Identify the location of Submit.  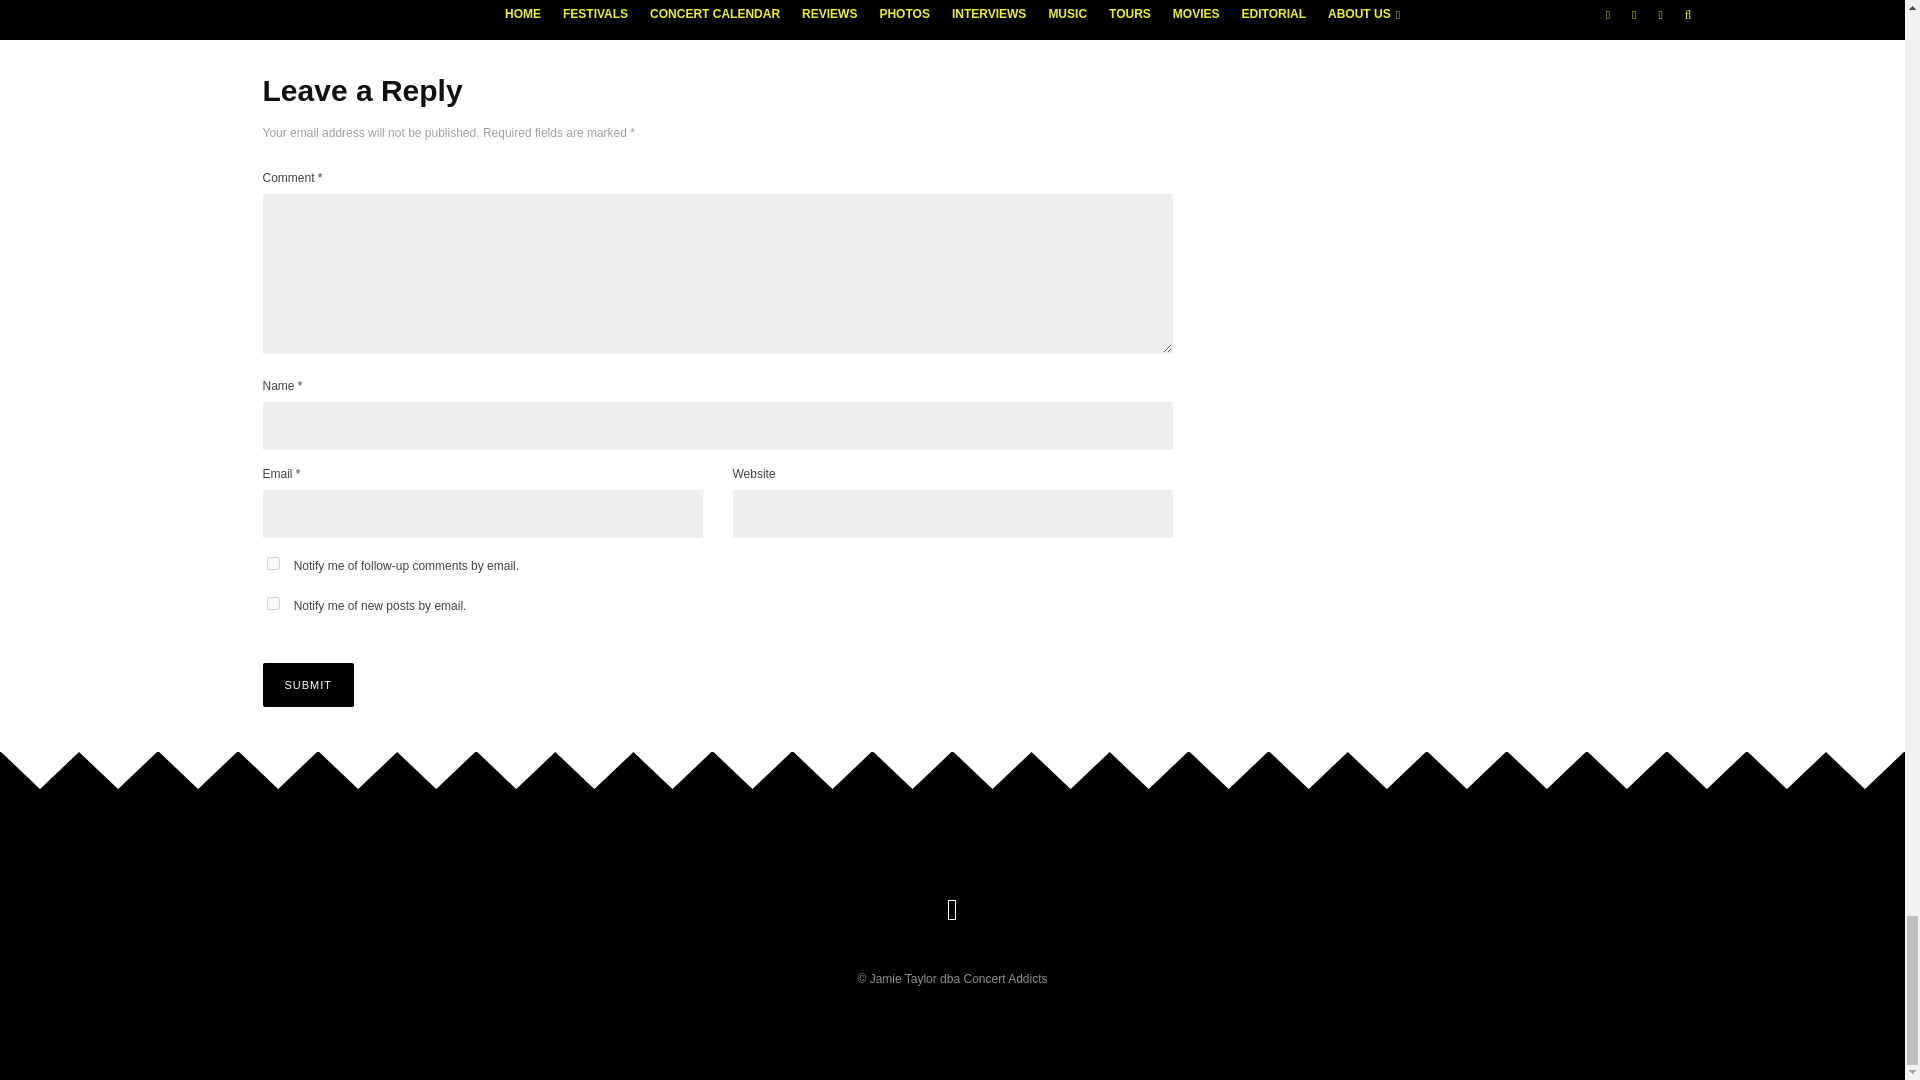
(307, 685).